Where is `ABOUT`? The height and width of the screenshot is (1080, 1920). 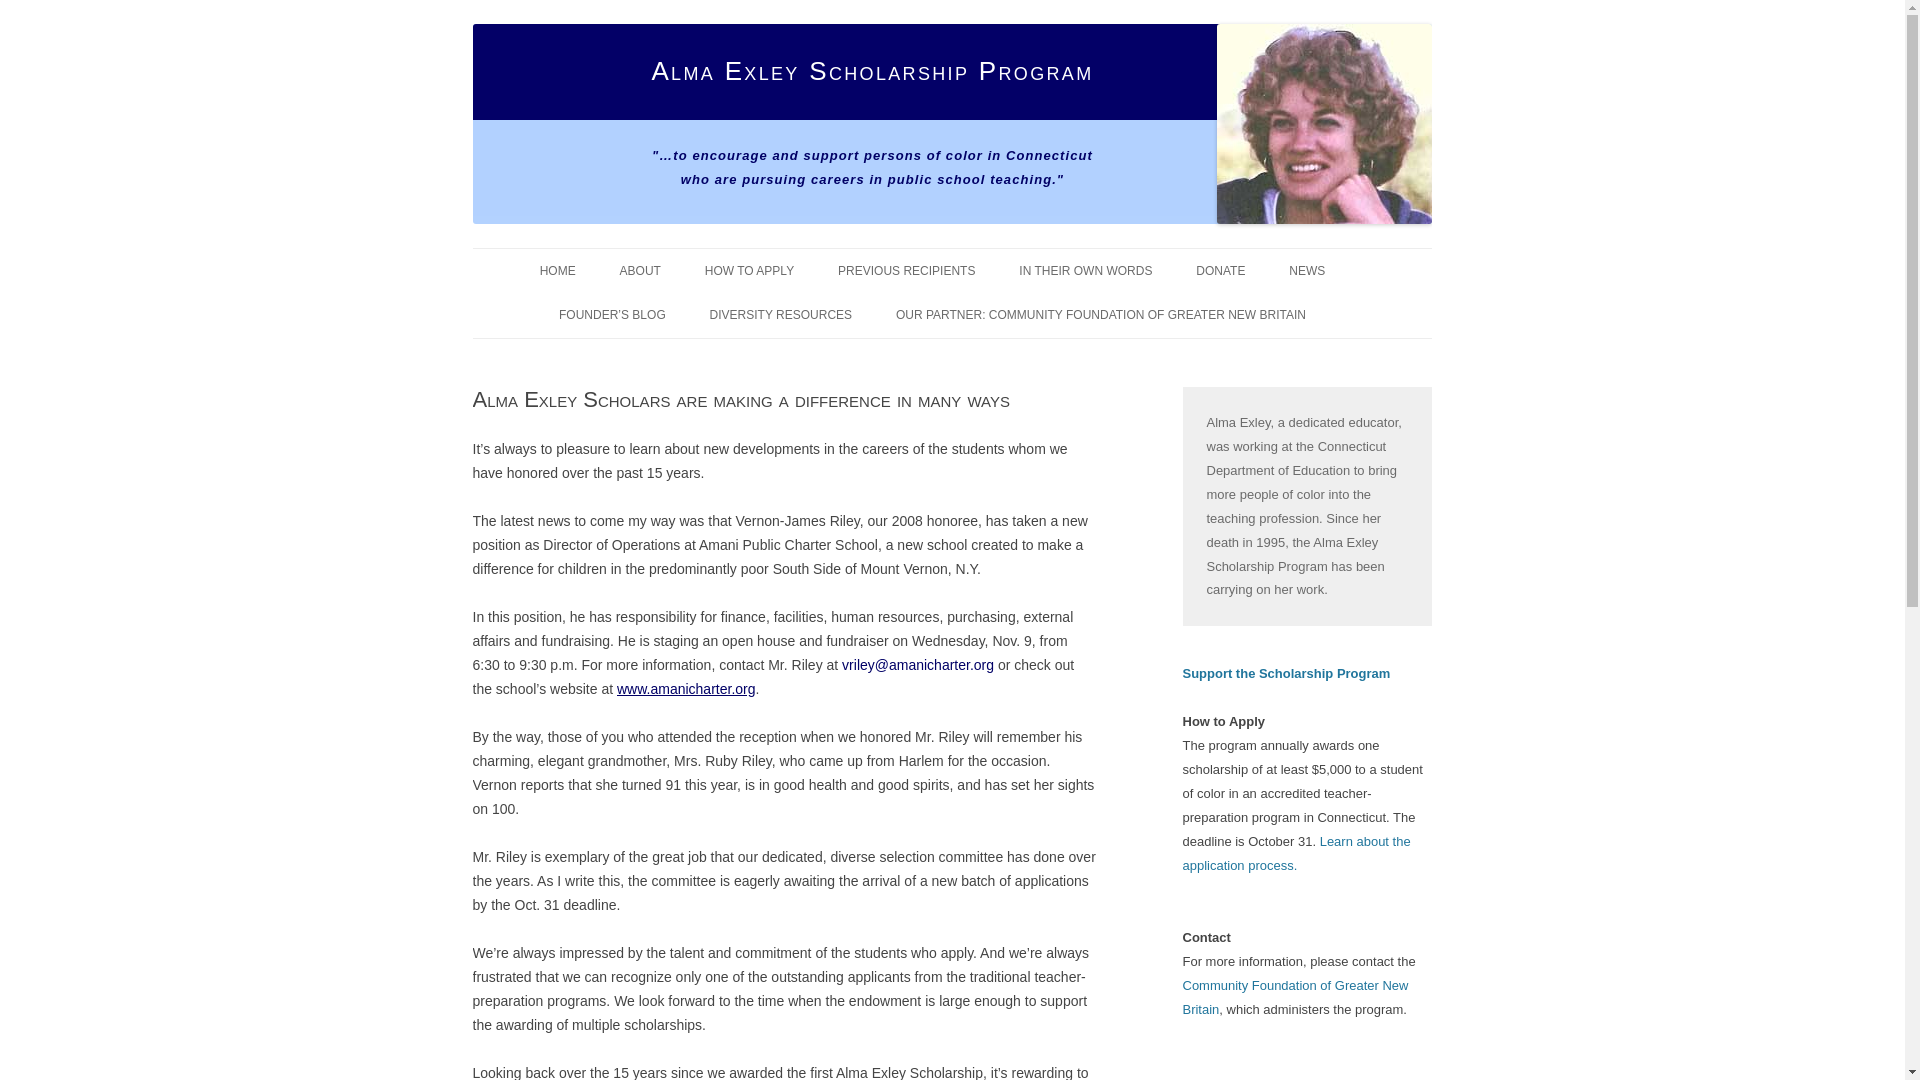 ABOUT is located at coordinates (640, 270).